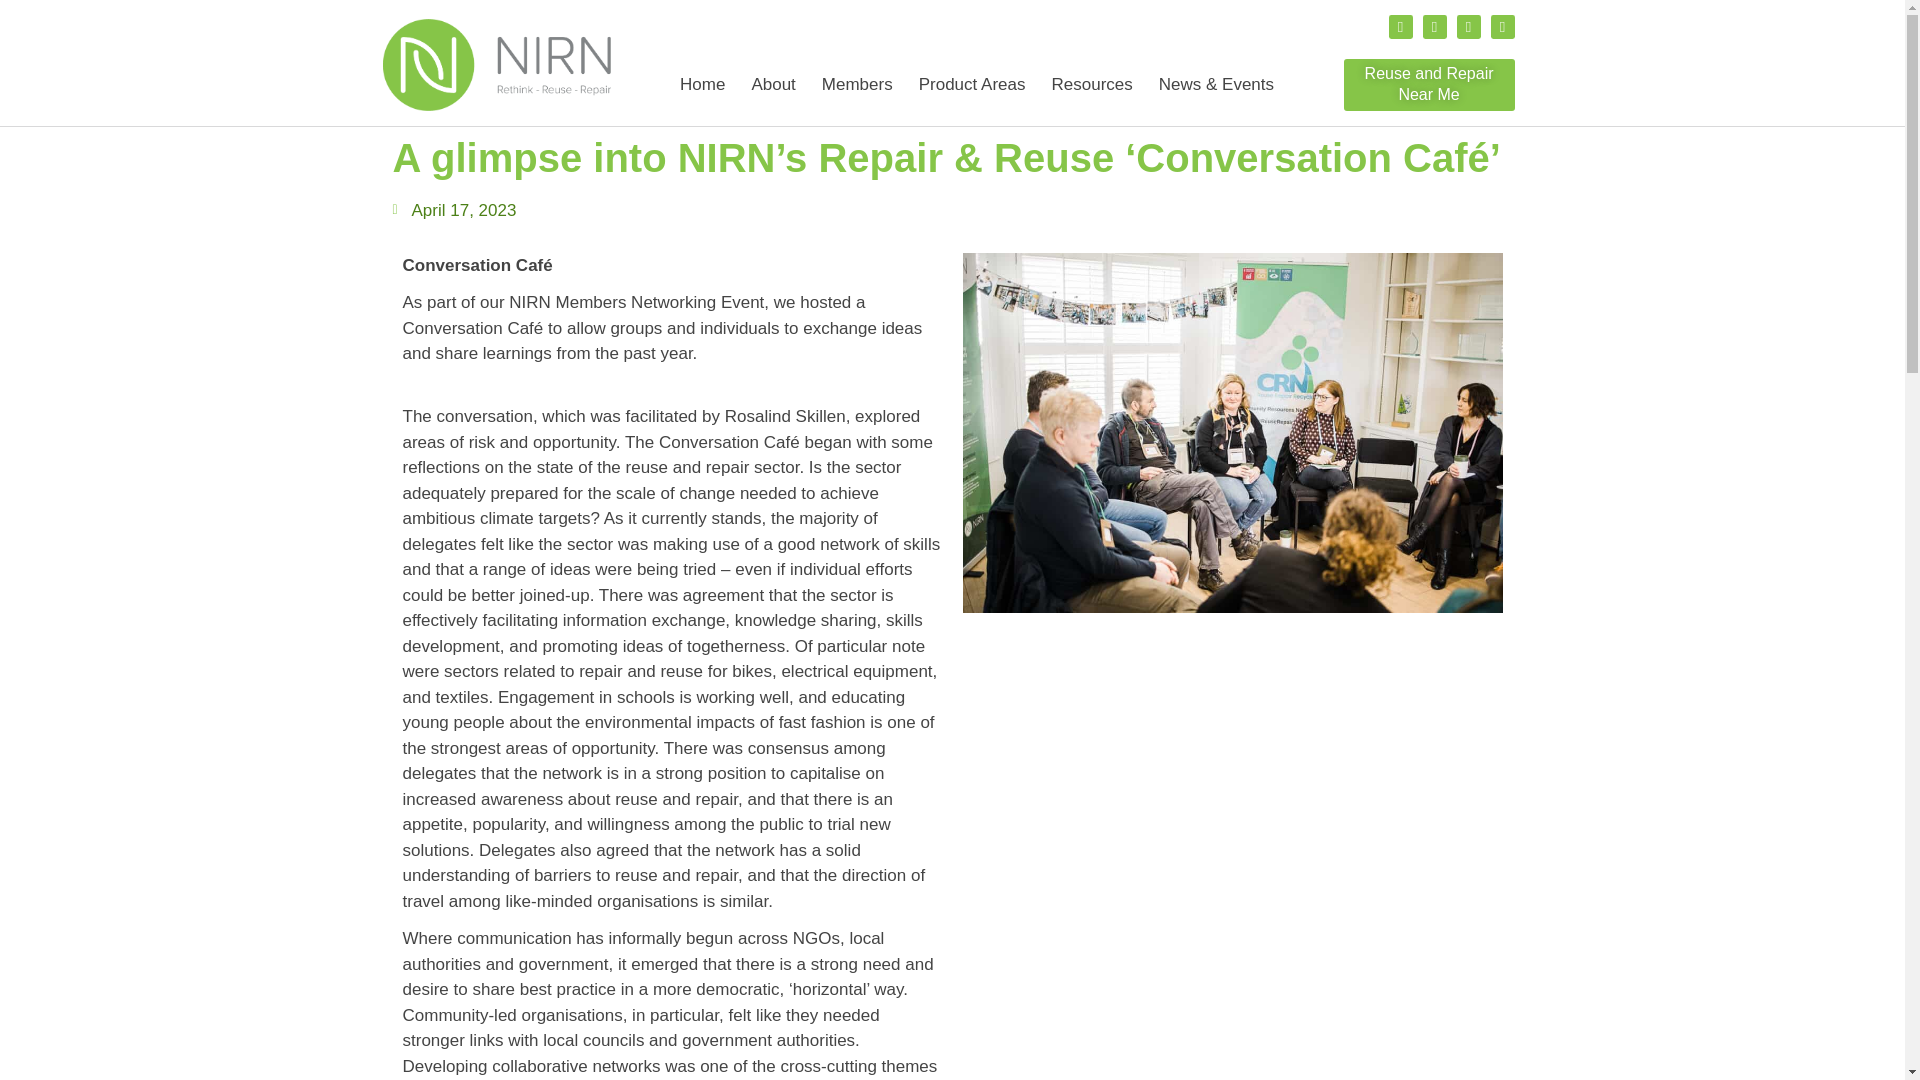  What do you see at coordinates (857, 85) in the screenshot?
I see `Members` at bounding box center [857, 85].